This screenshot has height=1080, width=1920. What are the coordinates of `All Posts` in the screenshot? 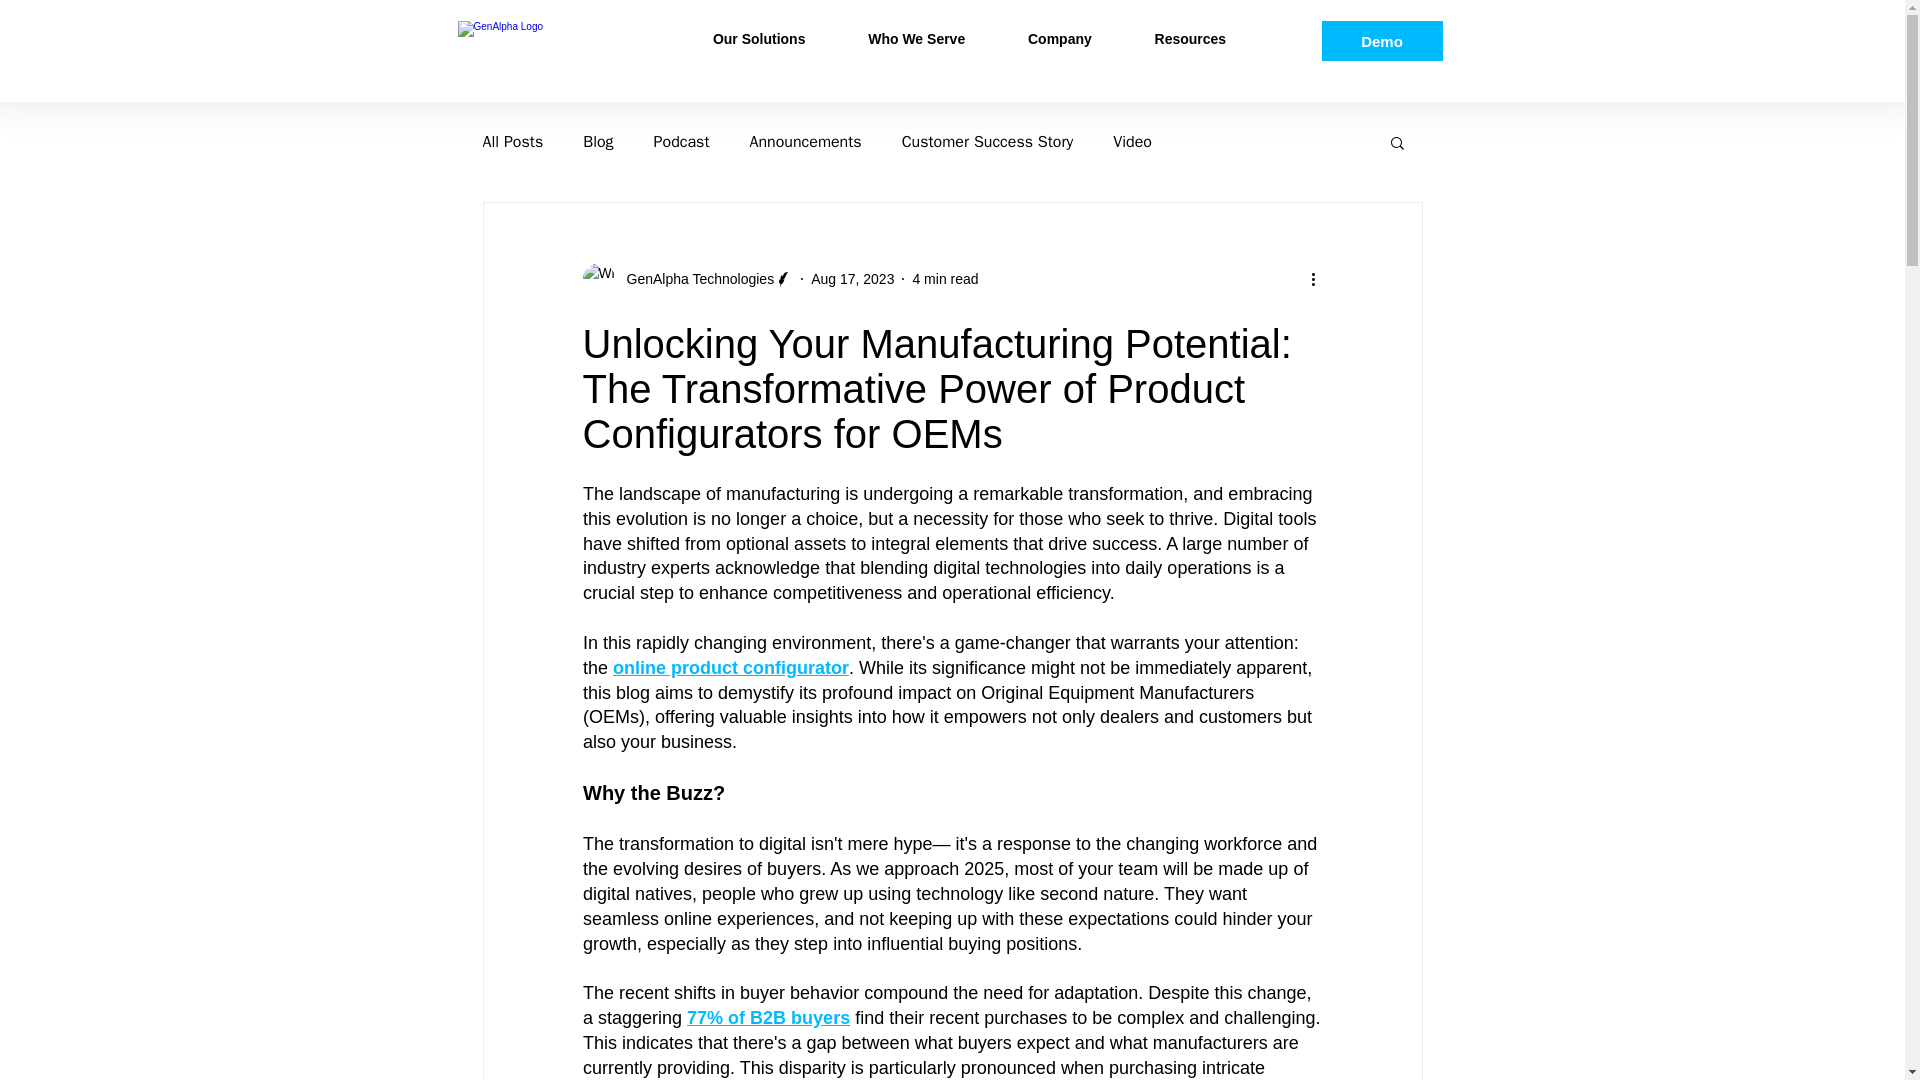 It's located at (512, 142).